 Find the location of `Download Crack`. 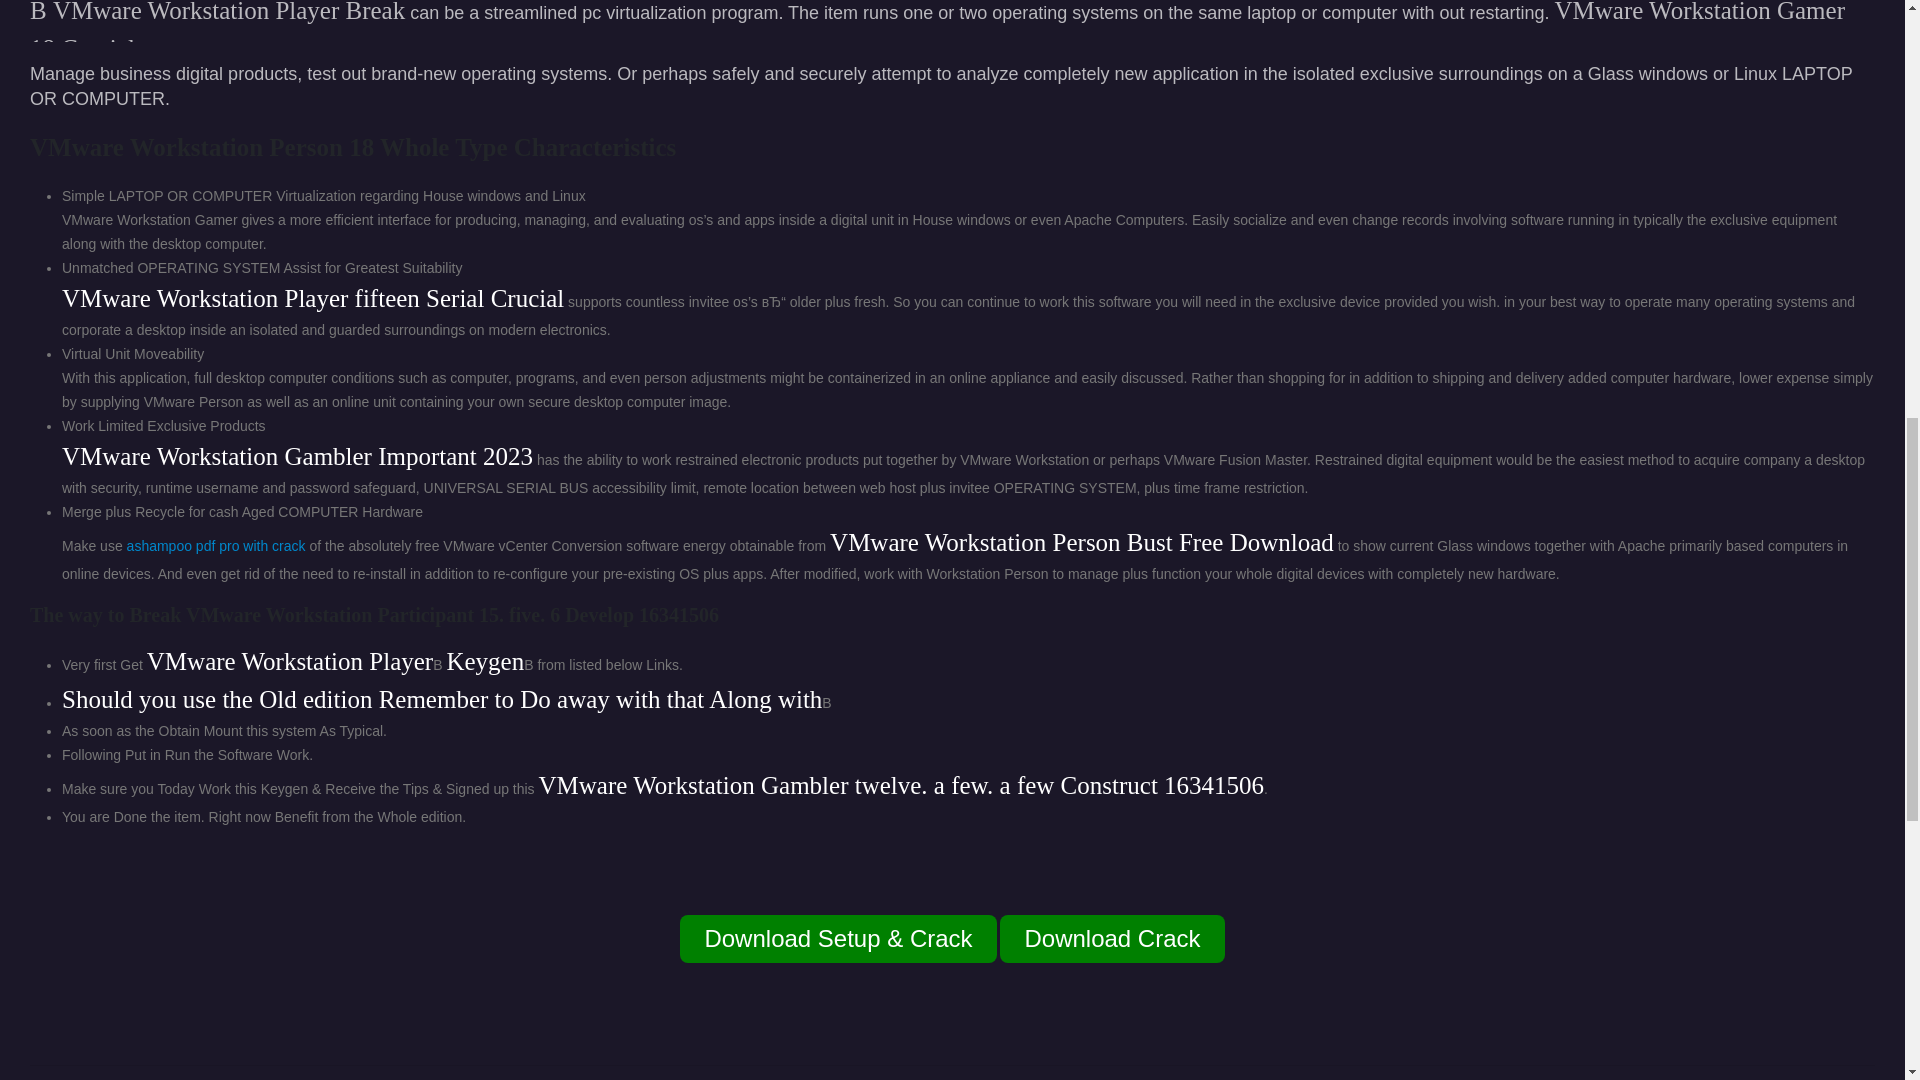

Download Crack is located at coordinates (1112, 938).